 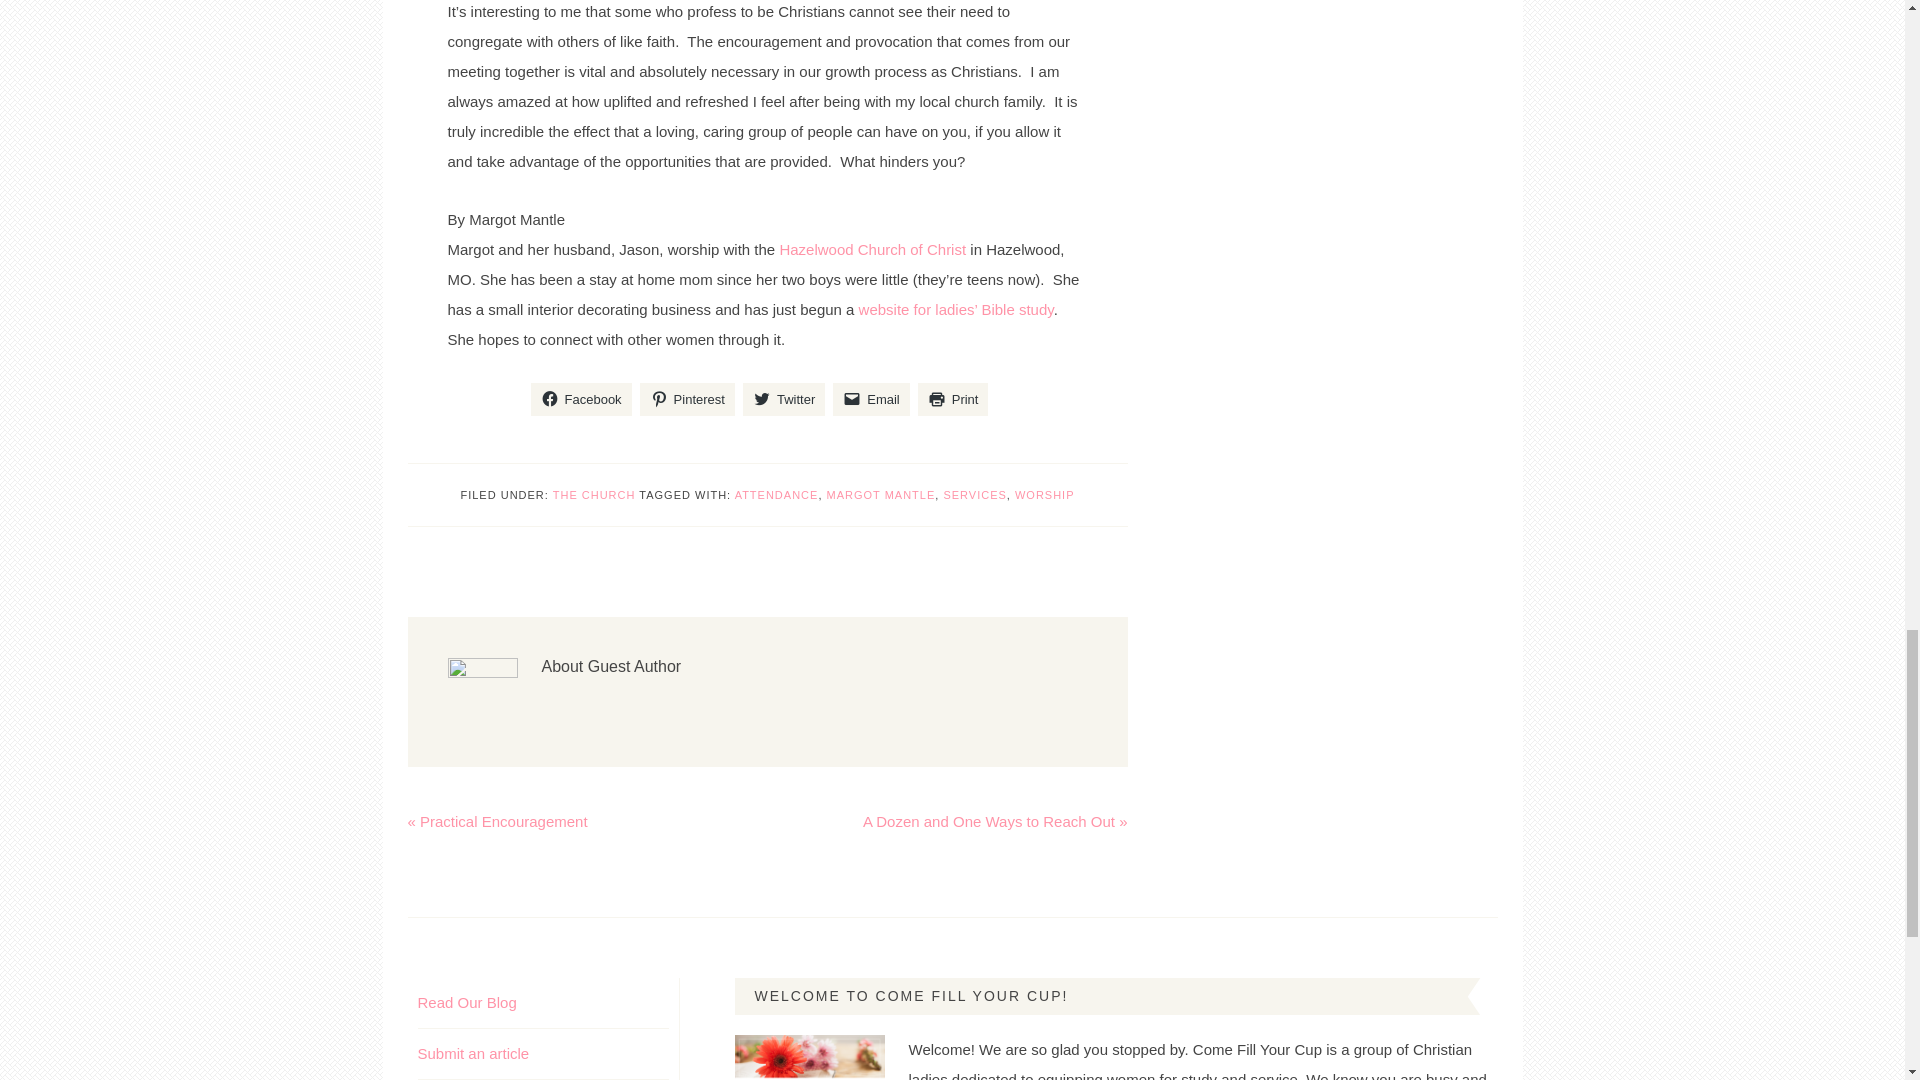 I want to click on Click to email a link to a friend, so click(x=872, y=399).